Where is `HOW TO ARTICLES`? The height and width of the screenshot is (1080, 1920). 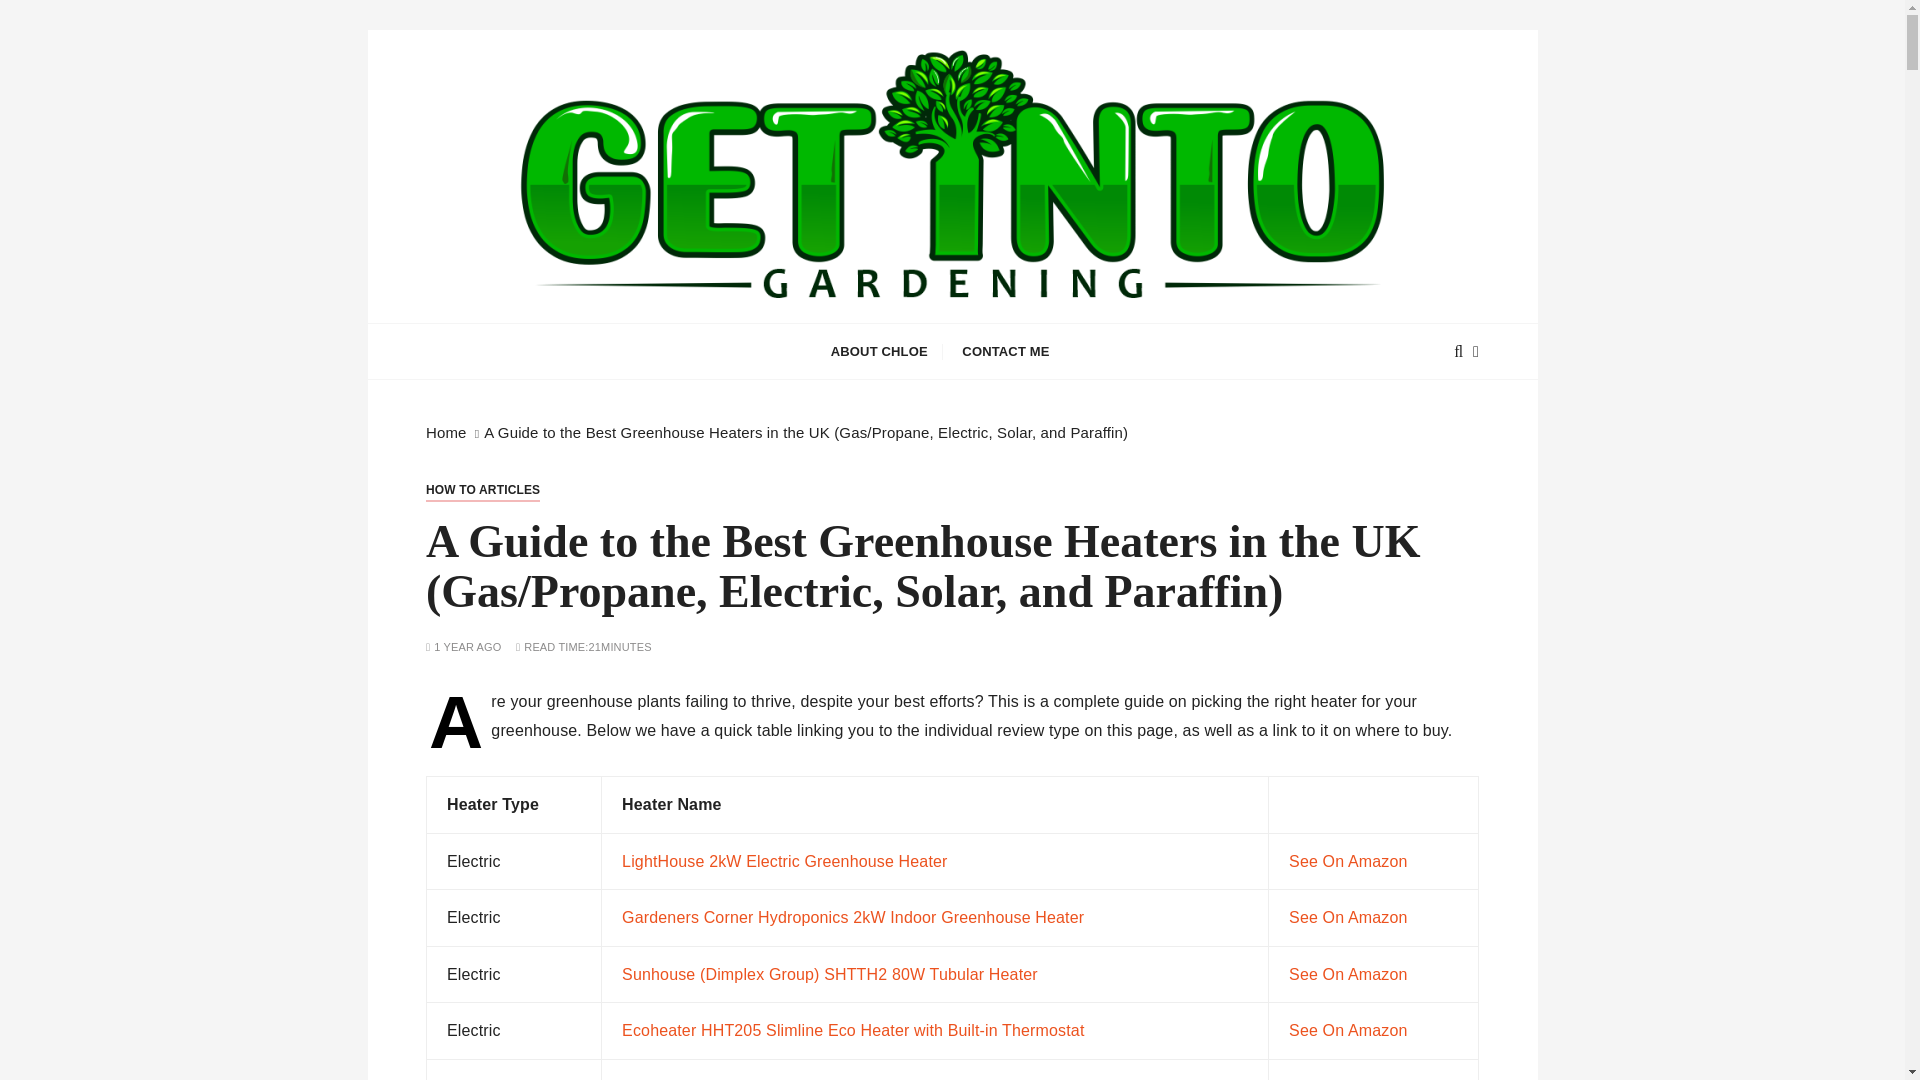 HOW TO ARTICLES is located at coordinates (482, 490).